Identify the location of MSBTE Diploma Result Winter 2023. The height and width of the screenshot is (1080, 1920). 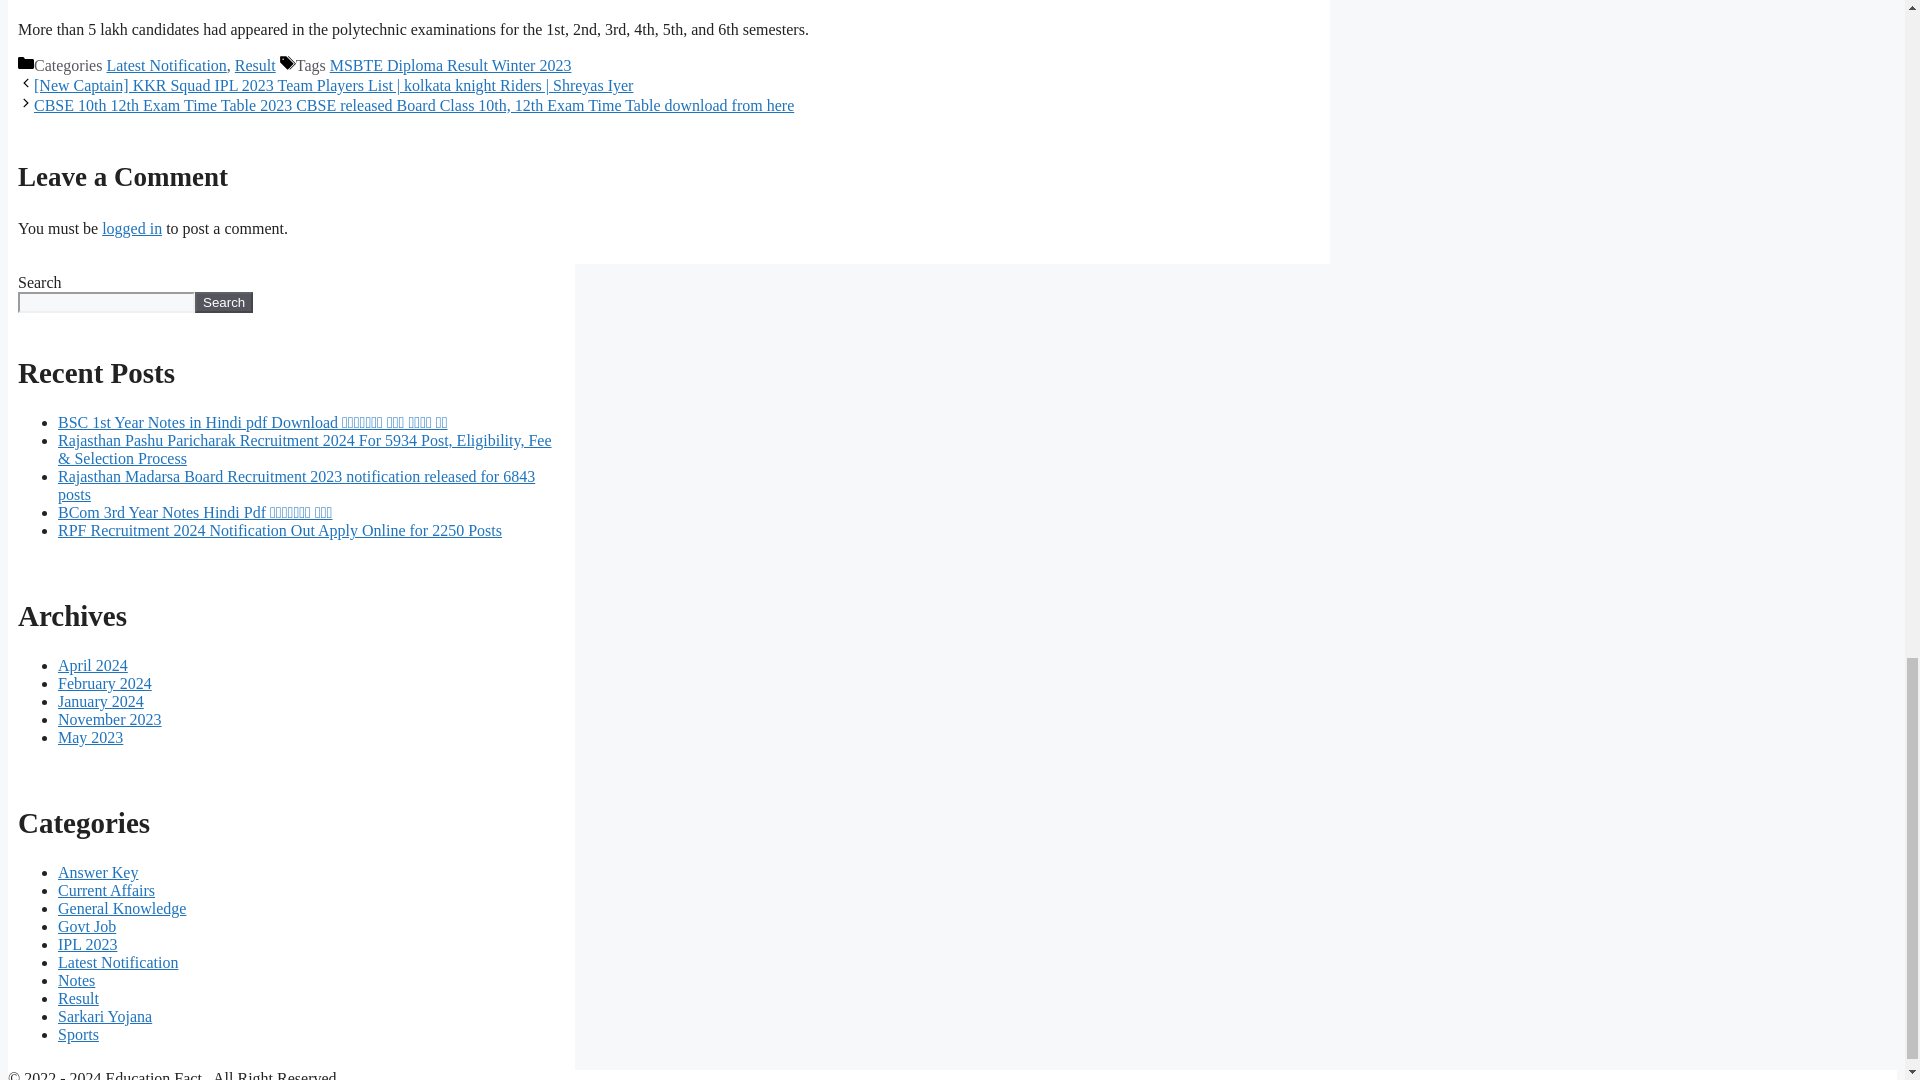
(451, 66).